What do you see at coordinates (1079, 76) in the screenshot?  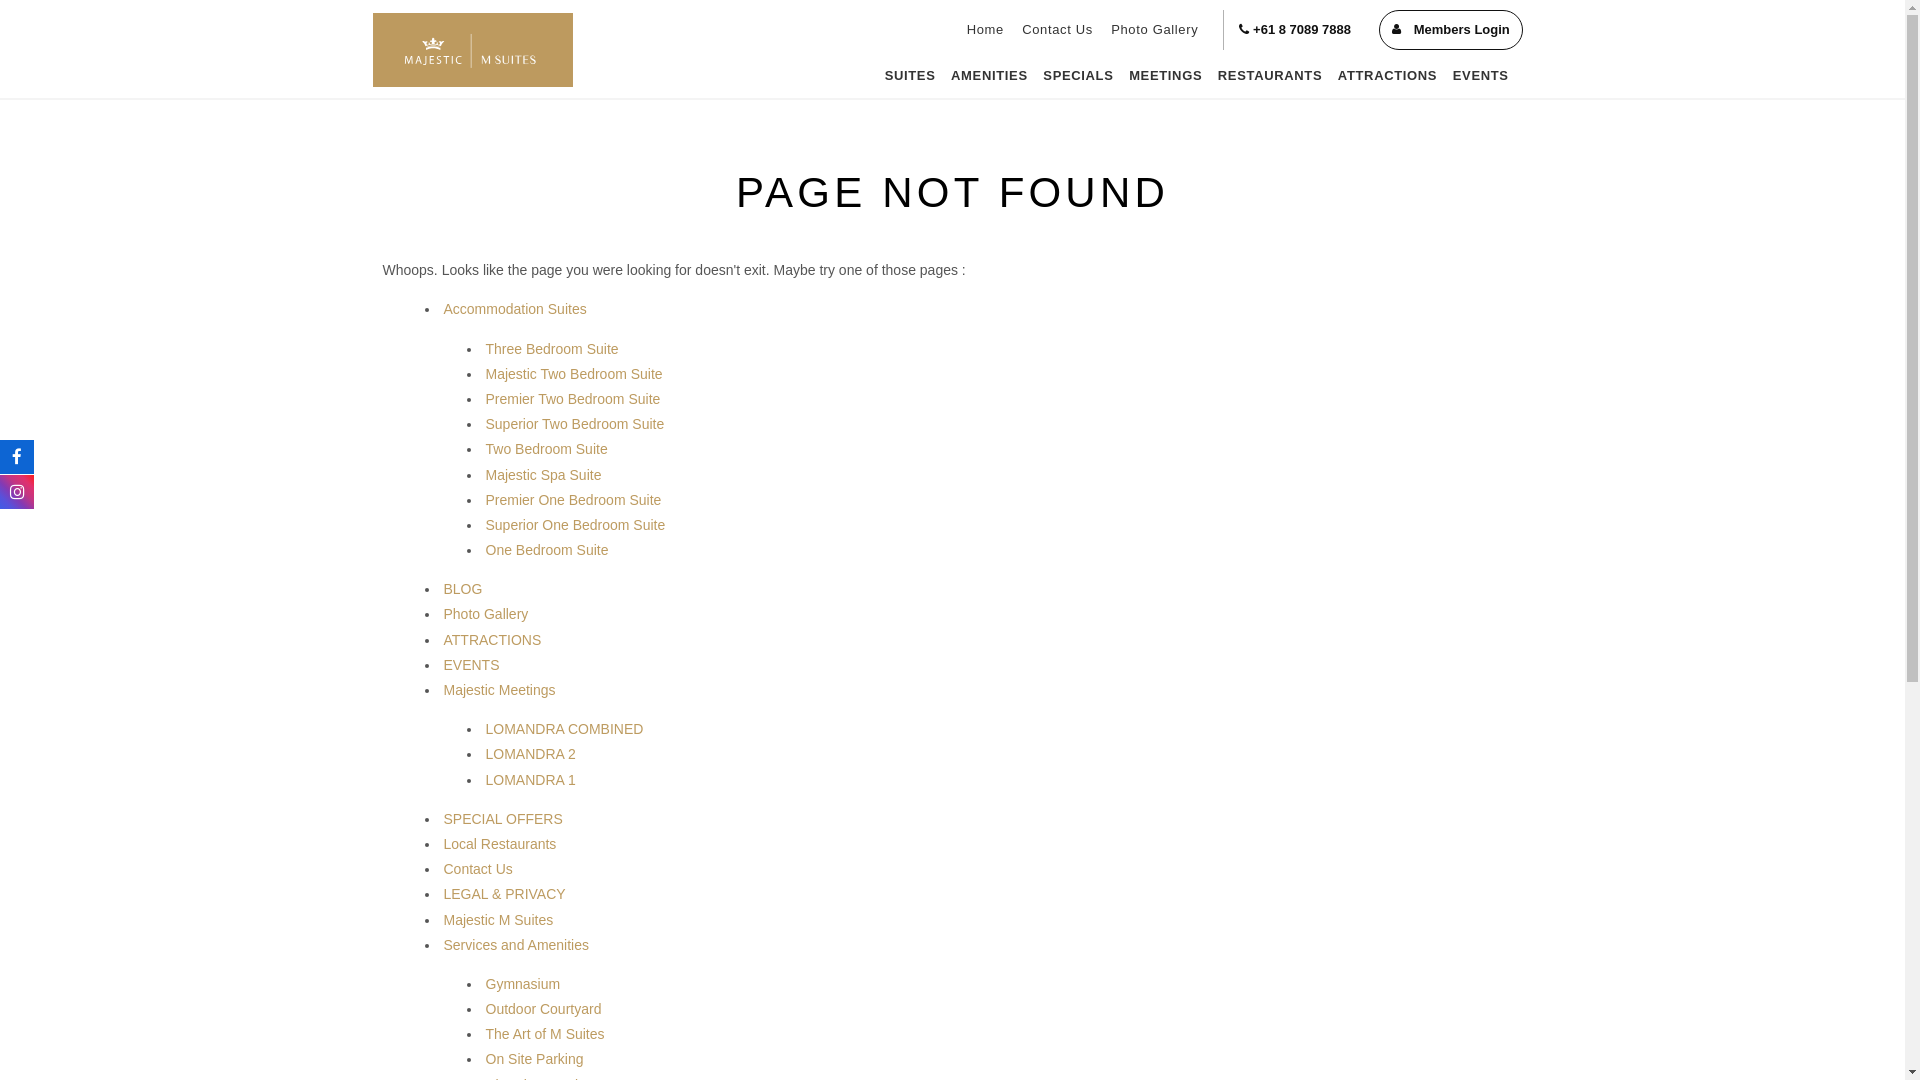 I see `SPECIALS` at bounding box center [1079, 76].